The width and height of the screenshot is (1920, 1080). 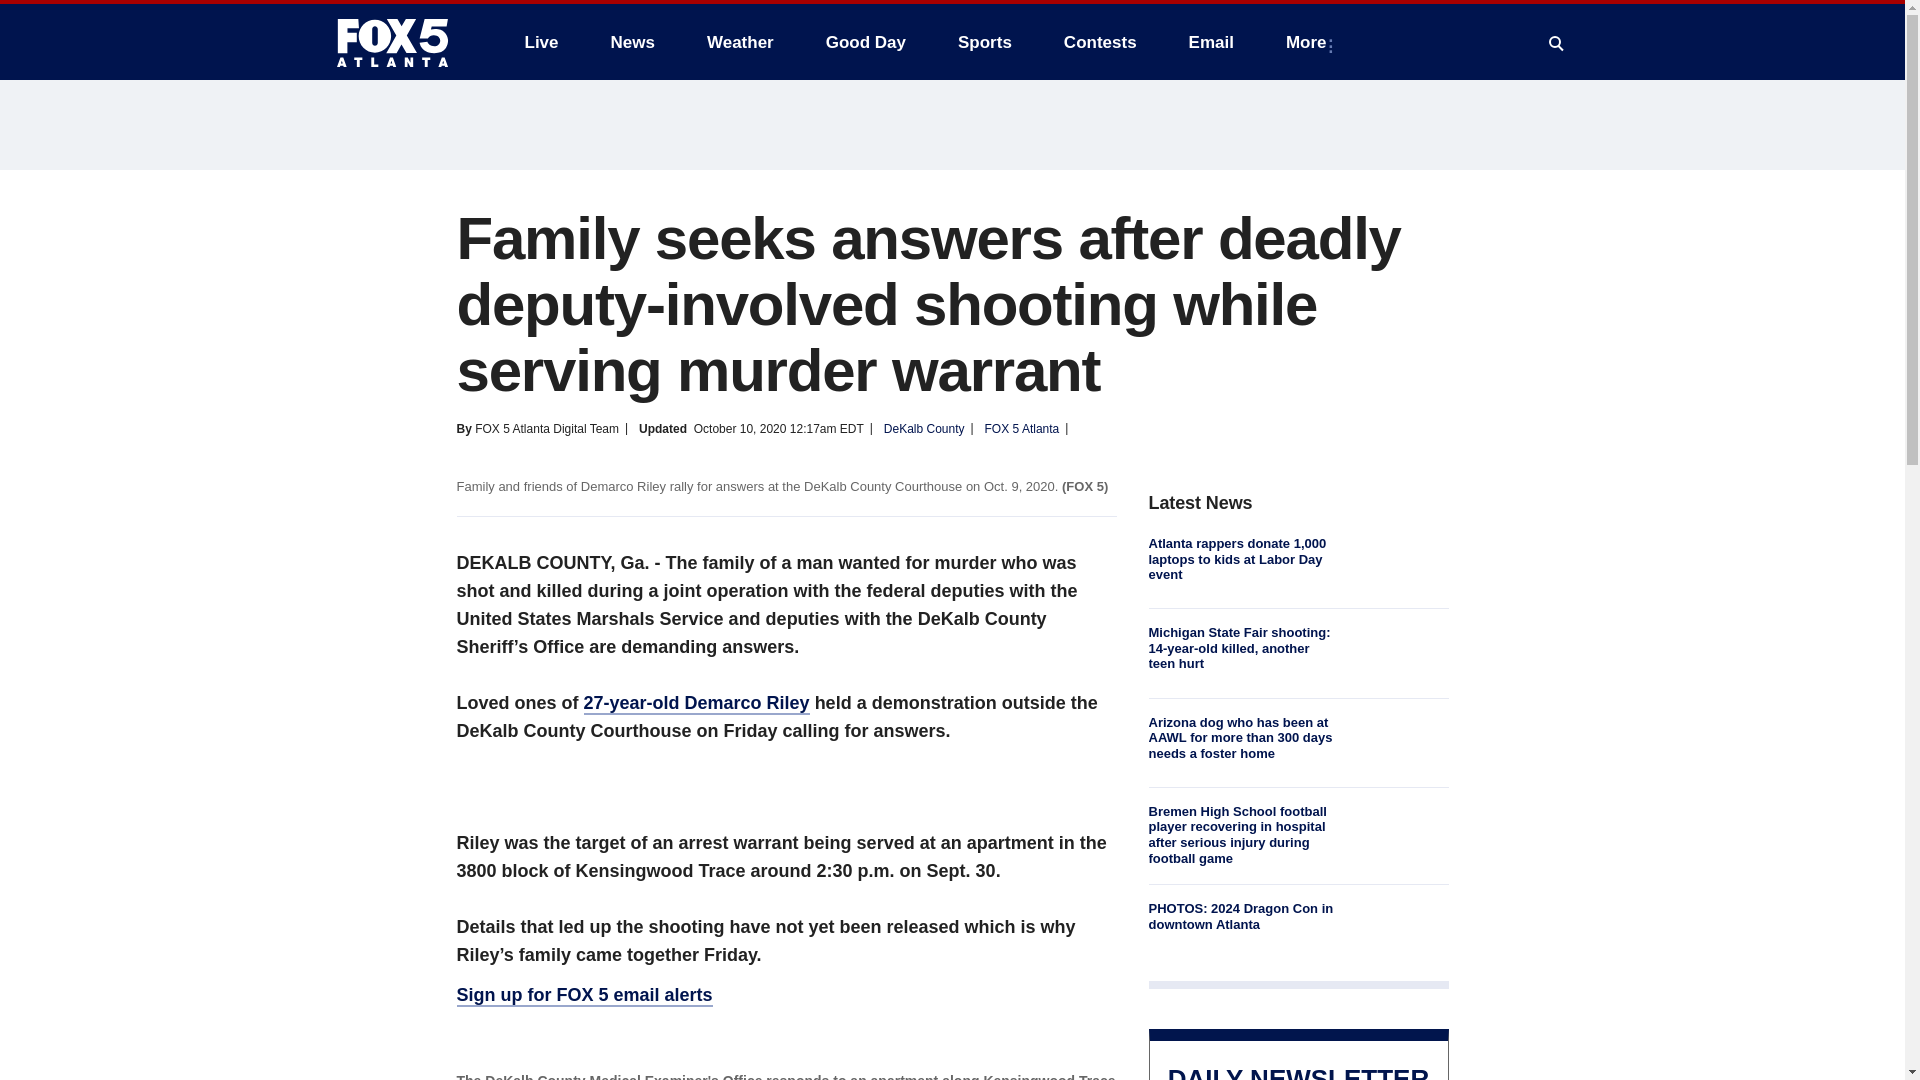 What do you see at coordinates (984, 42) in the screenshot?
I see `Sports` at bounding box center [984, 42].